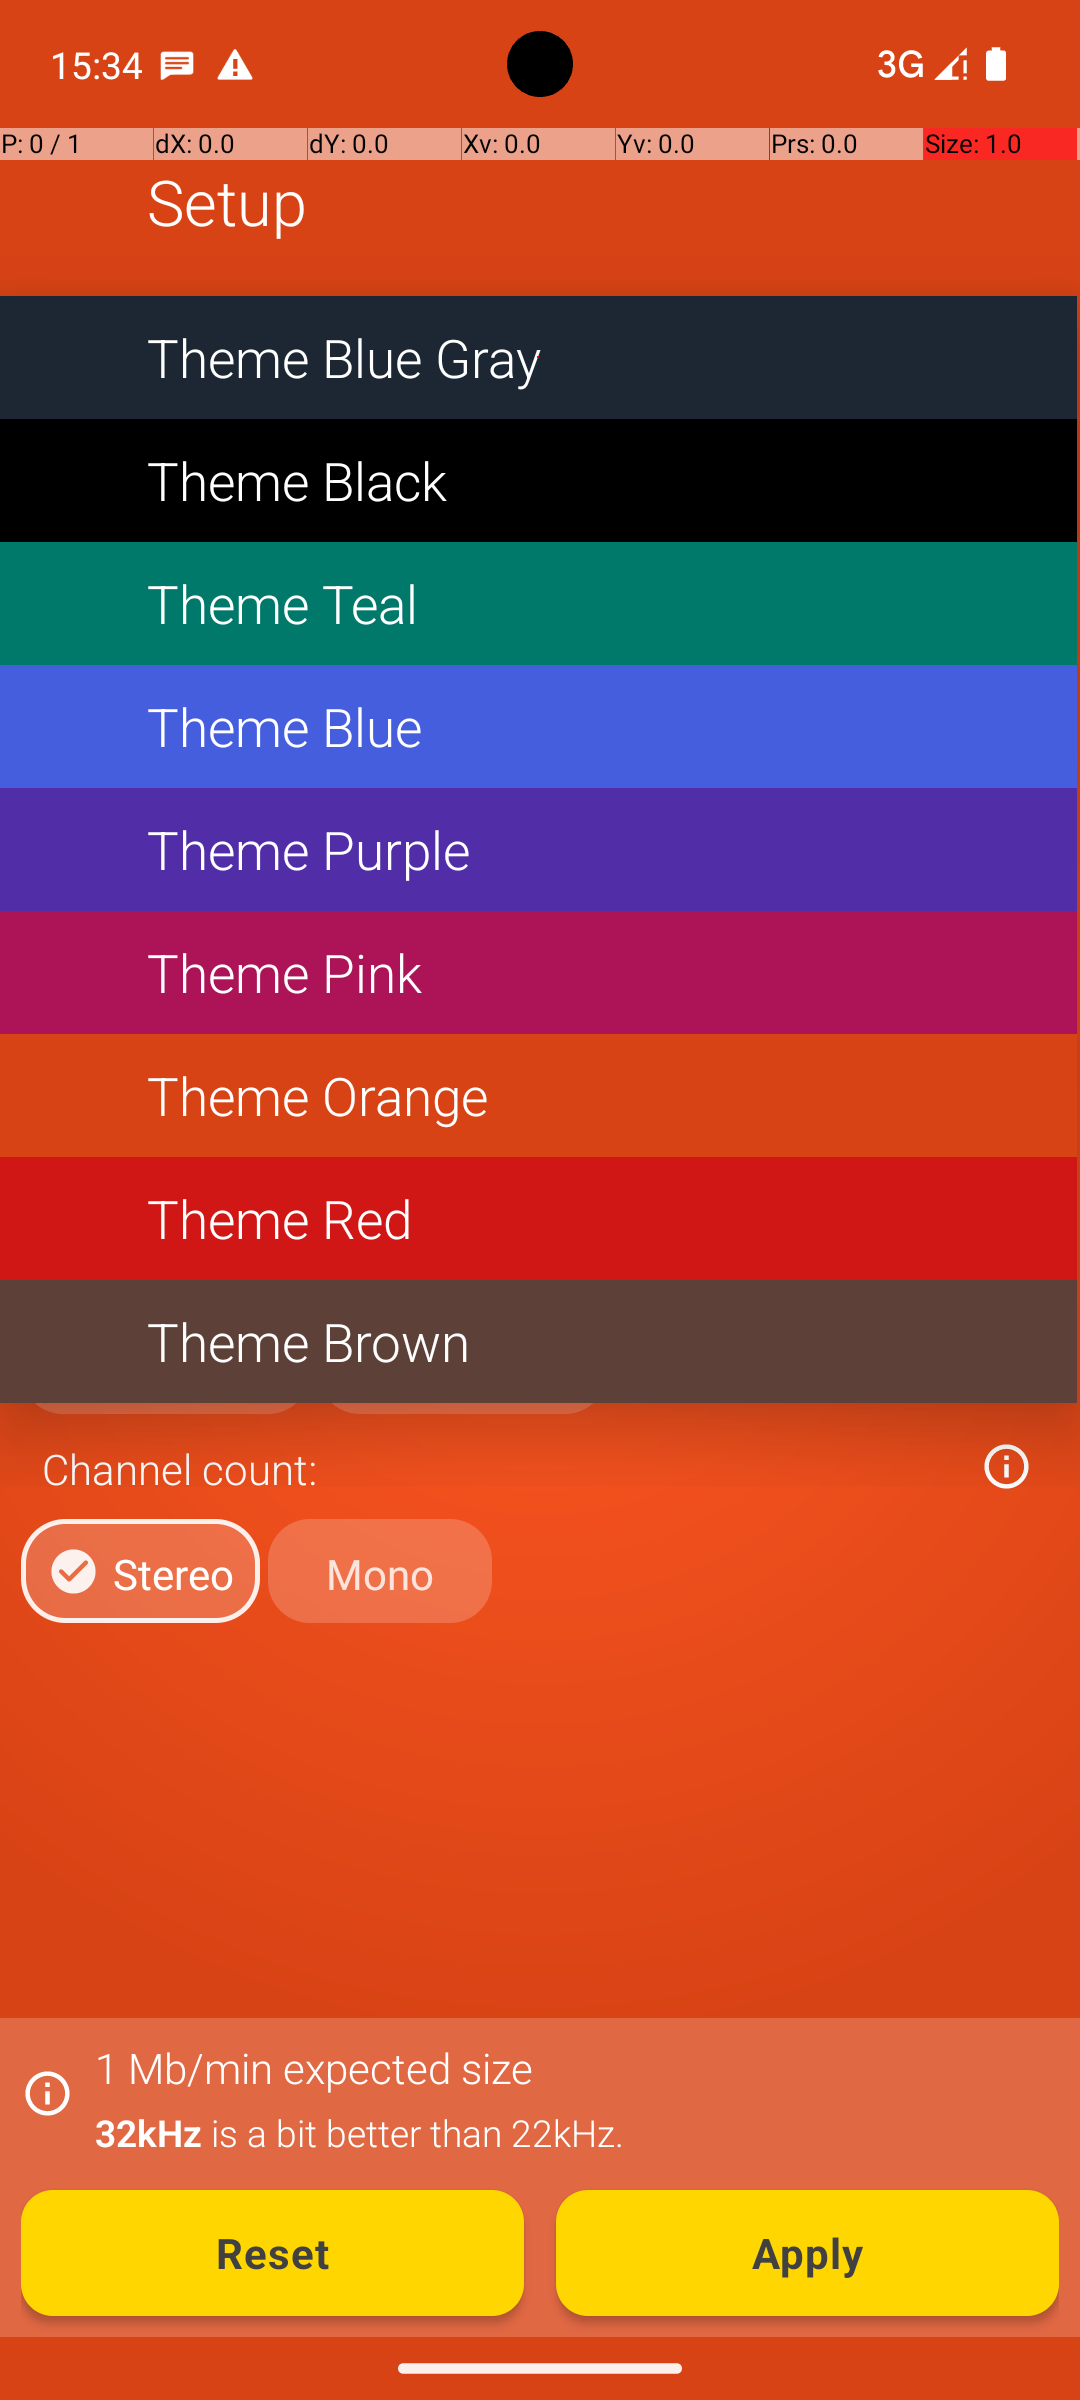 The image size is (1080, 2400). Describe the element at coordinates (538, 850) in the screenshot. I see `Theme Purple` at that location.